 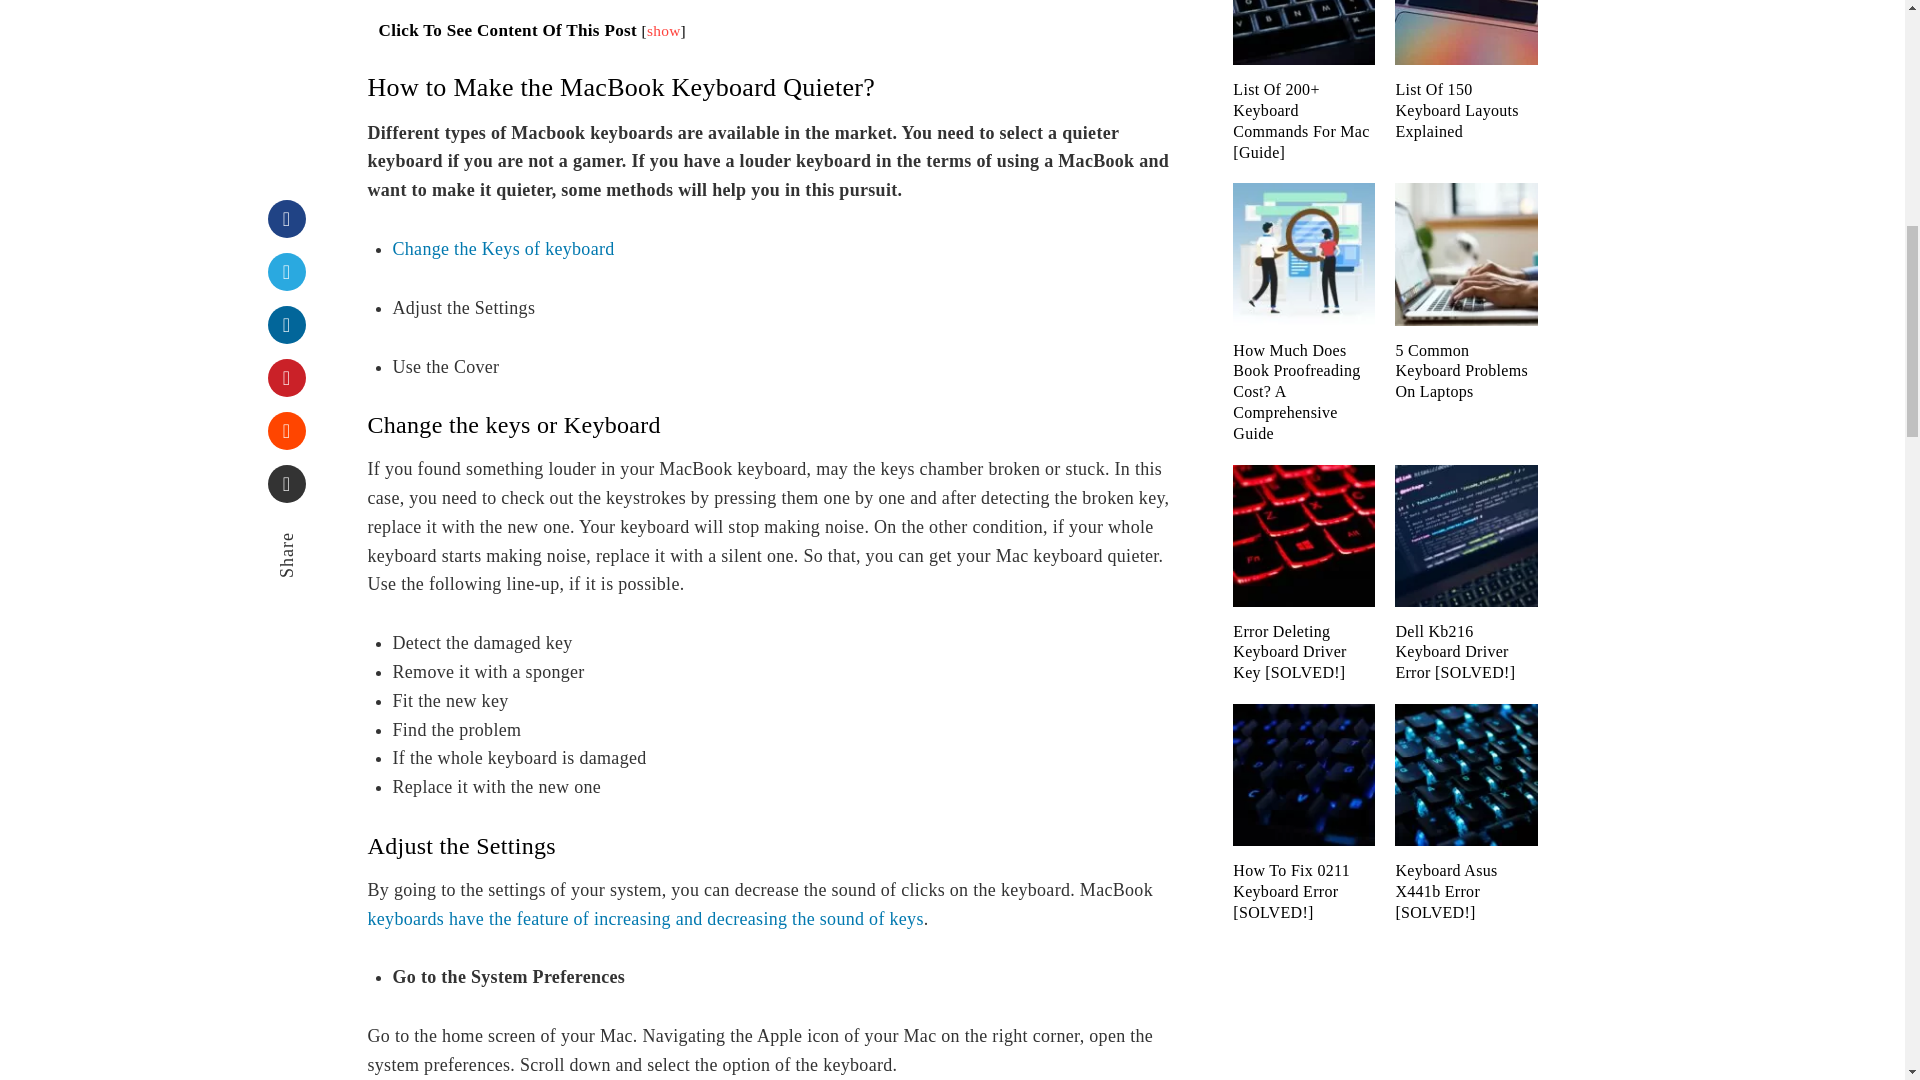 I want to click on Change the Keys of keyboard, so click(x=502, y=248).